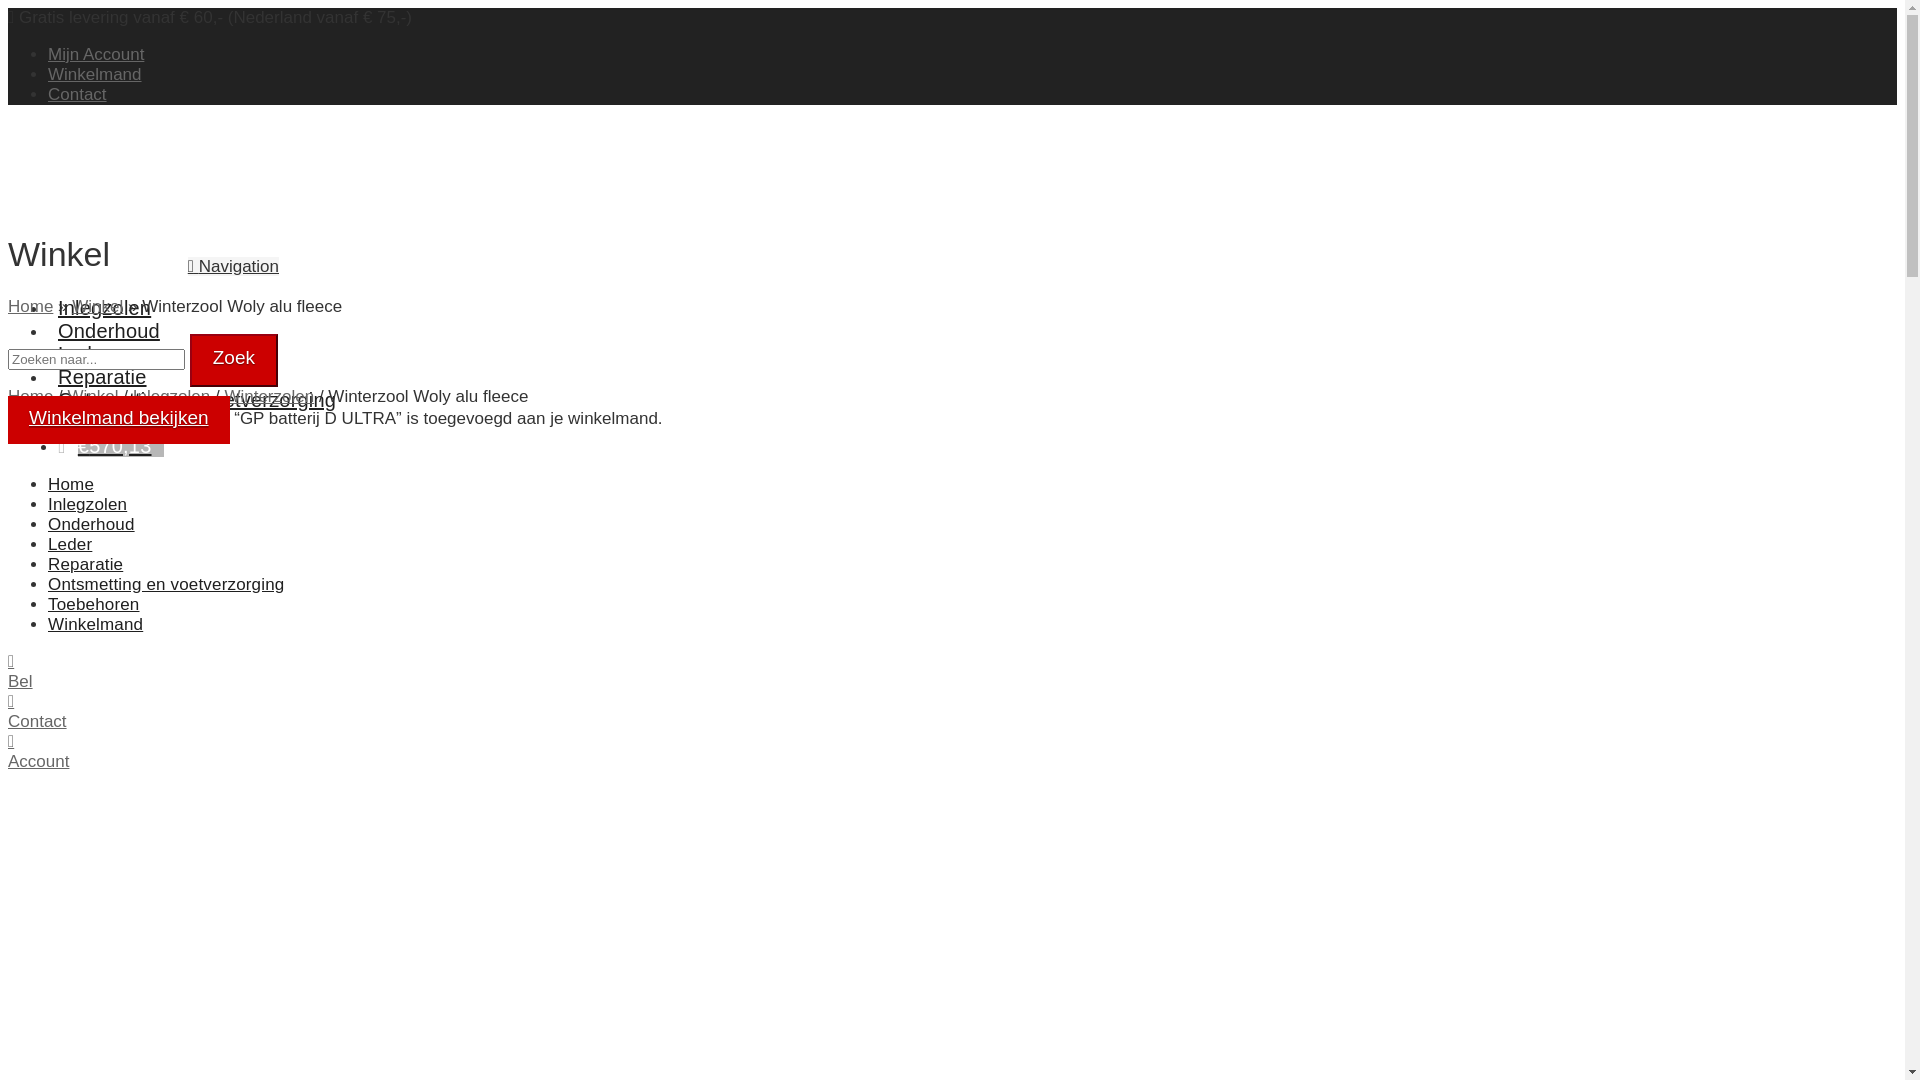 This screenshot has height=1080, width=1920. Describe the element at coordinates (234, 266) in the screenshot. I see `Navigation` at that location.